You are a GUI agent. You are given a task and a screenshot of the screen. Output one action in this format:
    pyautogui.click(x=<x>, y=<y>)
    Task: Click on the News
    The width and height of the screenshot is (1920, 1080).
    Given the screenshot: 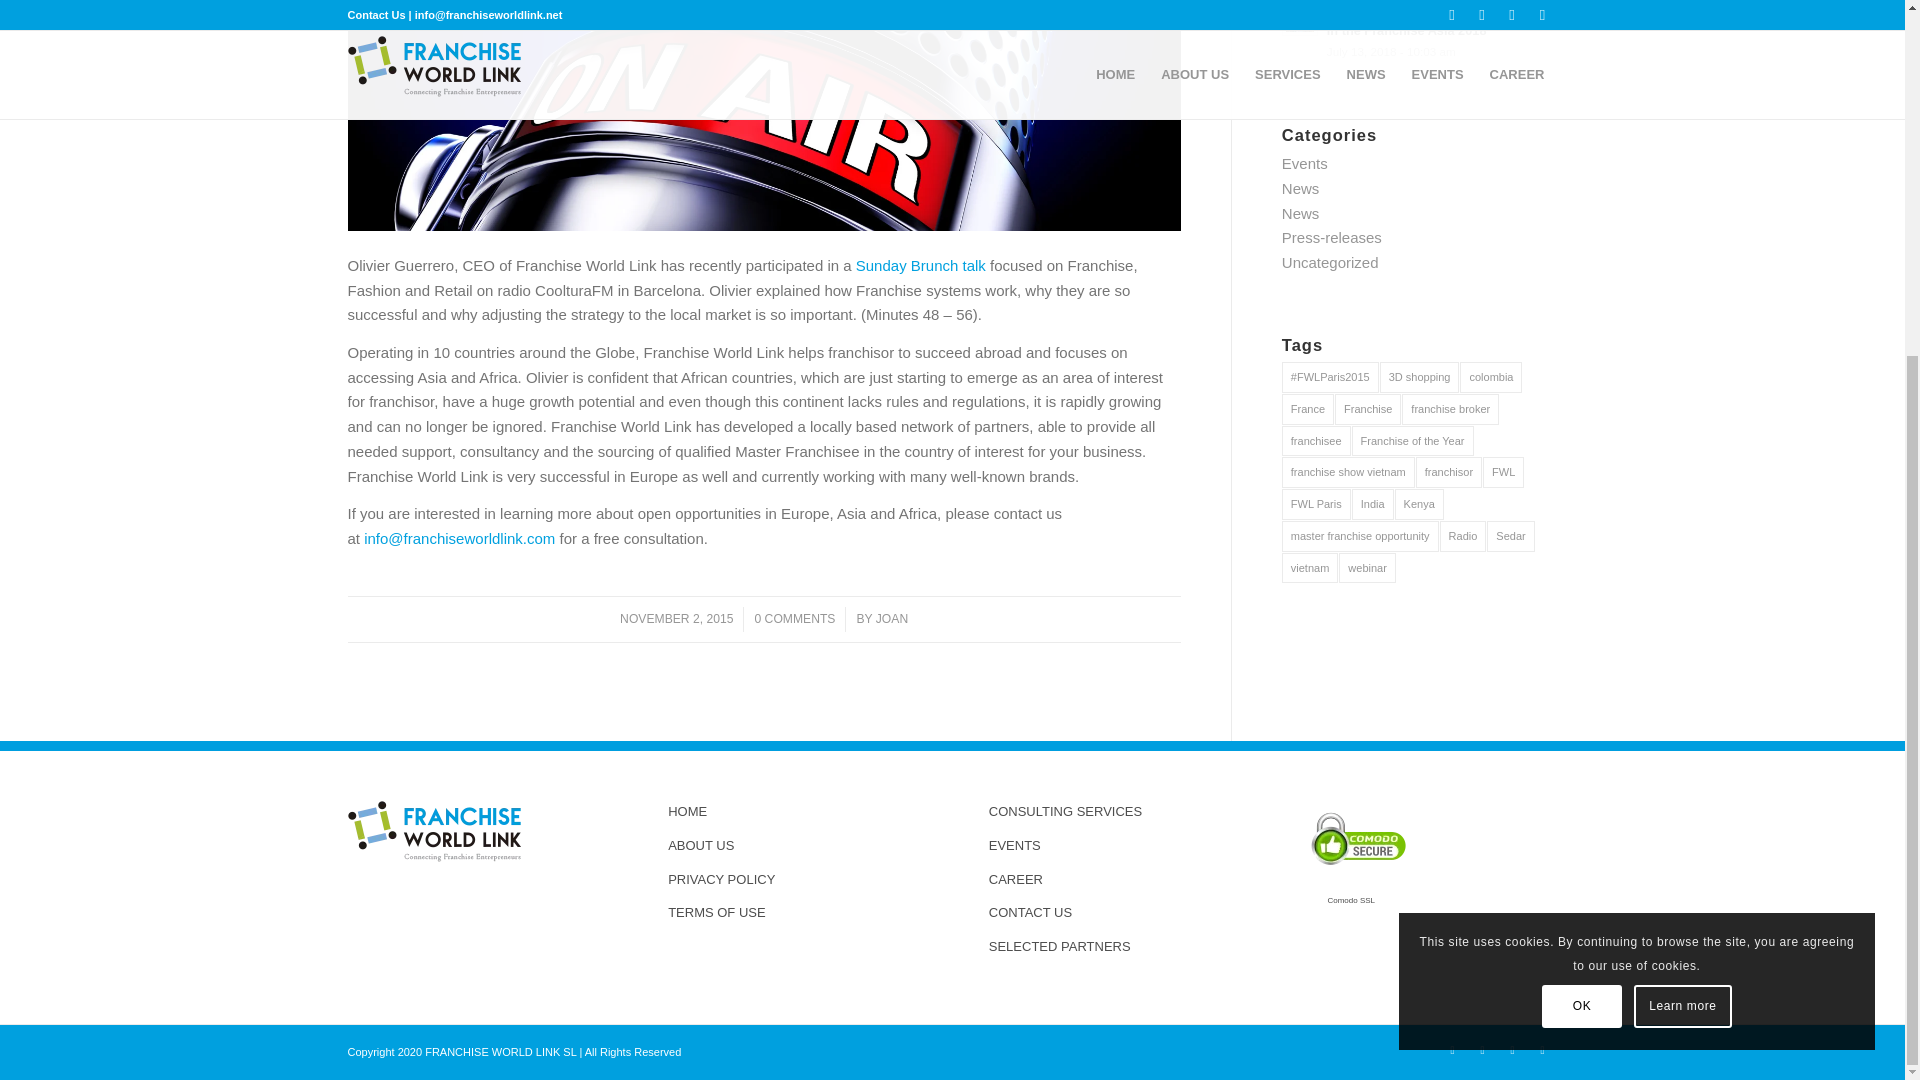 What is the action you would take?
    pyautogui.click(x=1301, y=188)
    